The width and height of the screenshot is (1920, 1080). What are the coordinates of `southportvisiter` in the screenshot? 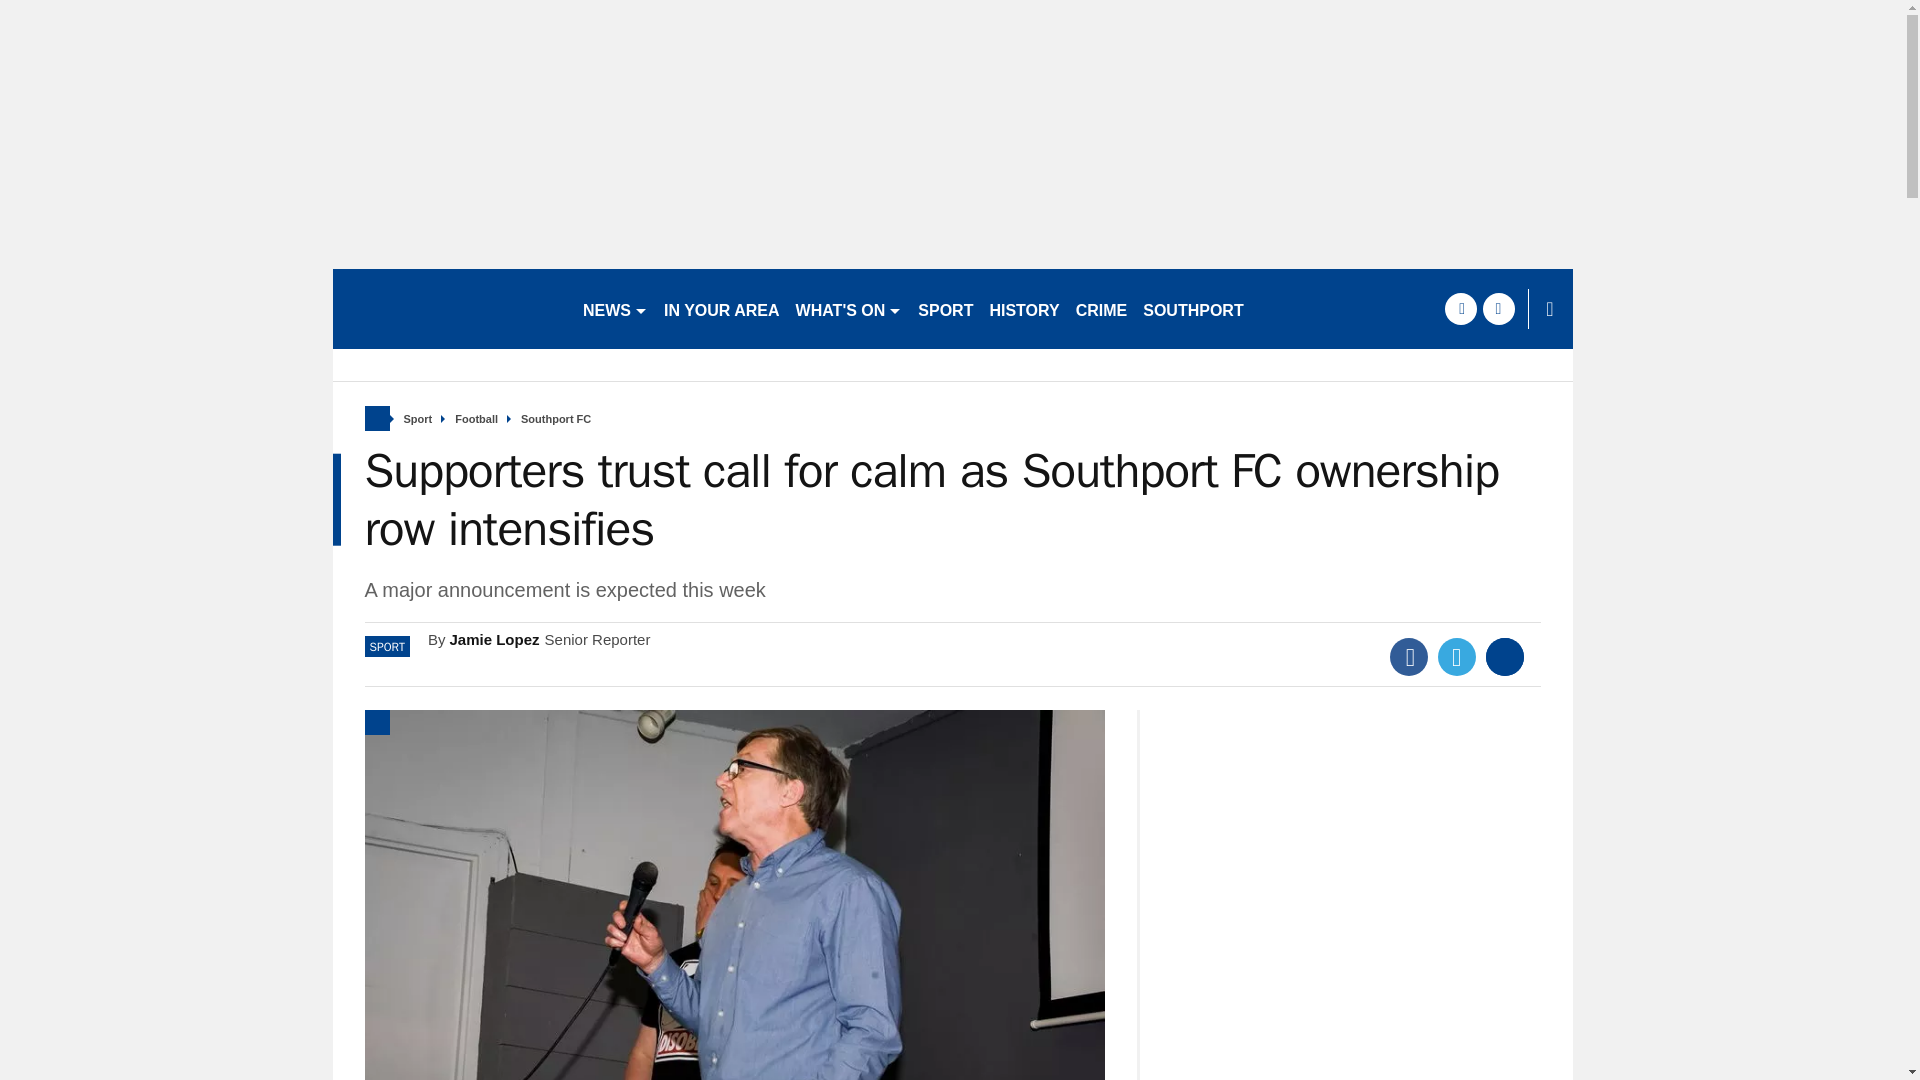 It's located at (448, 308).